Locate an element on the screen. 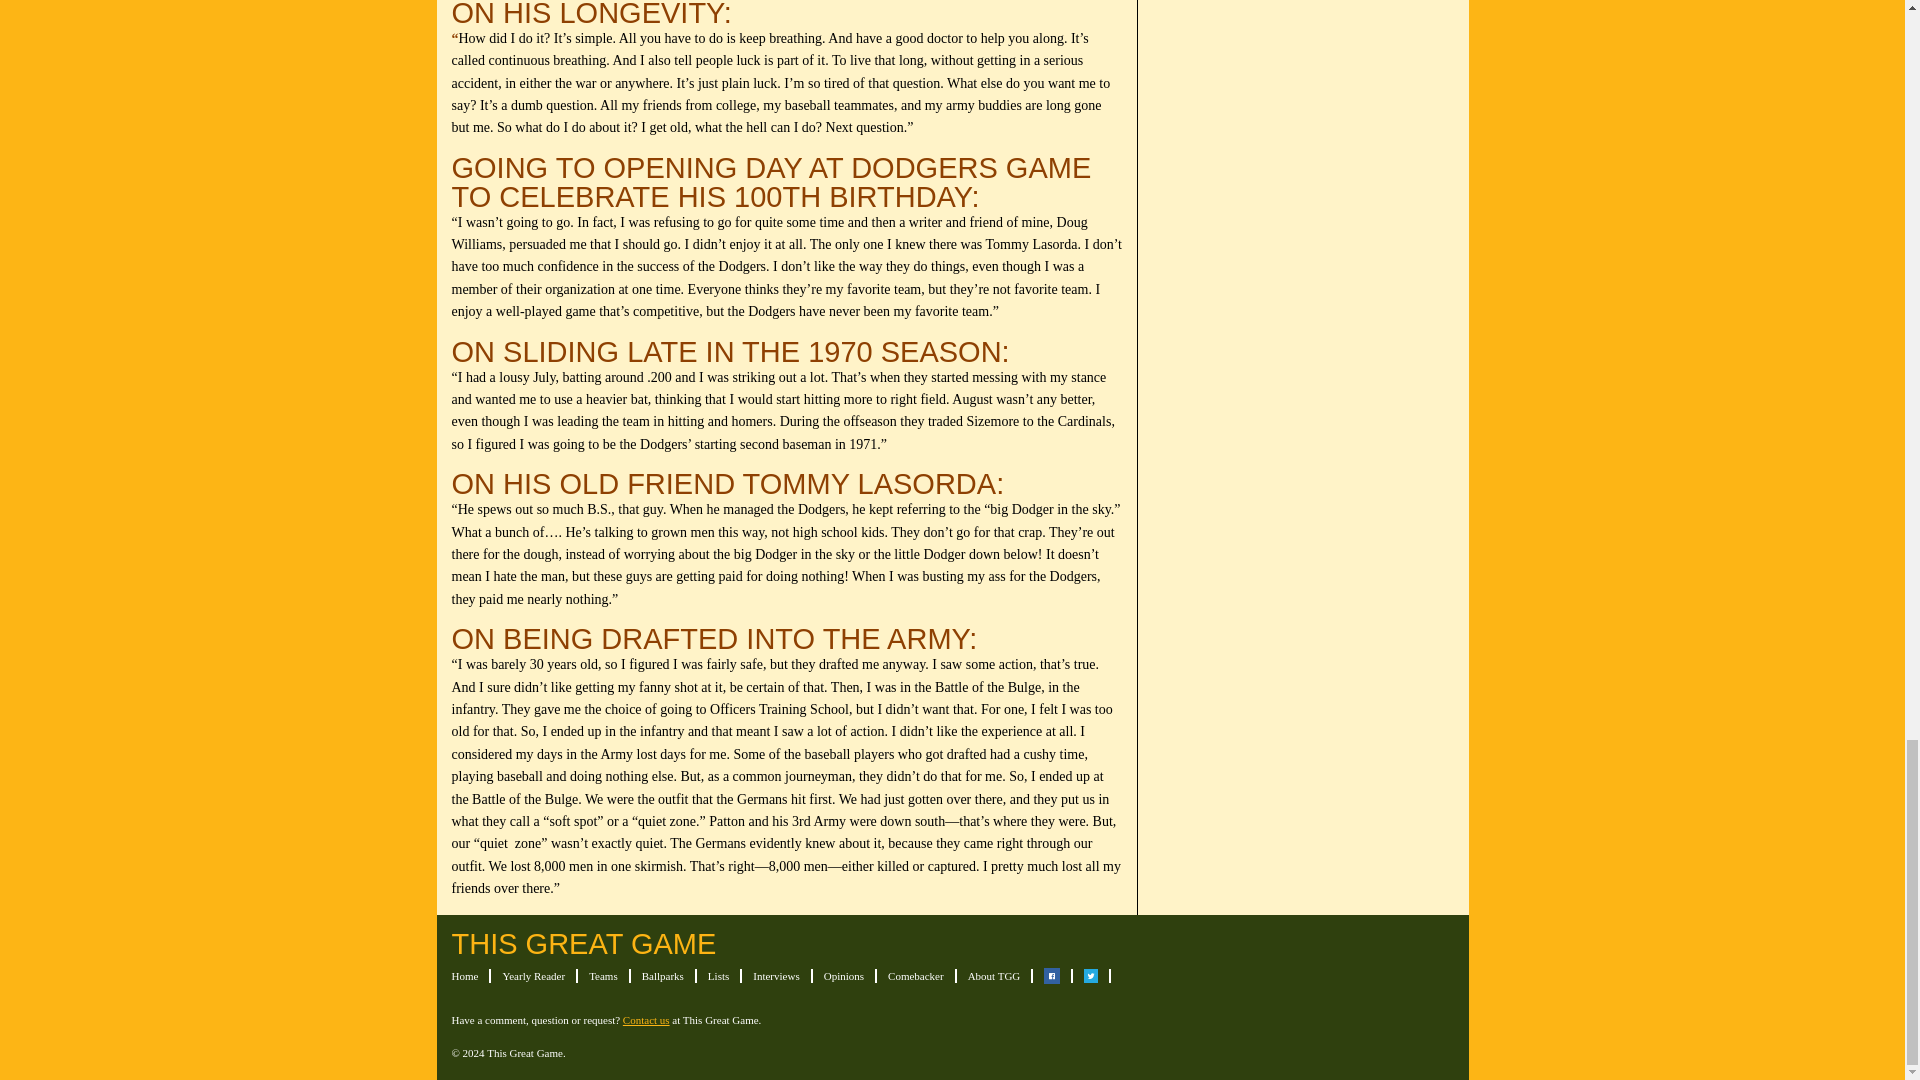 The height and width of the screenshot is (1080, 1920). Ballparks is located at coordinates (662, 975).